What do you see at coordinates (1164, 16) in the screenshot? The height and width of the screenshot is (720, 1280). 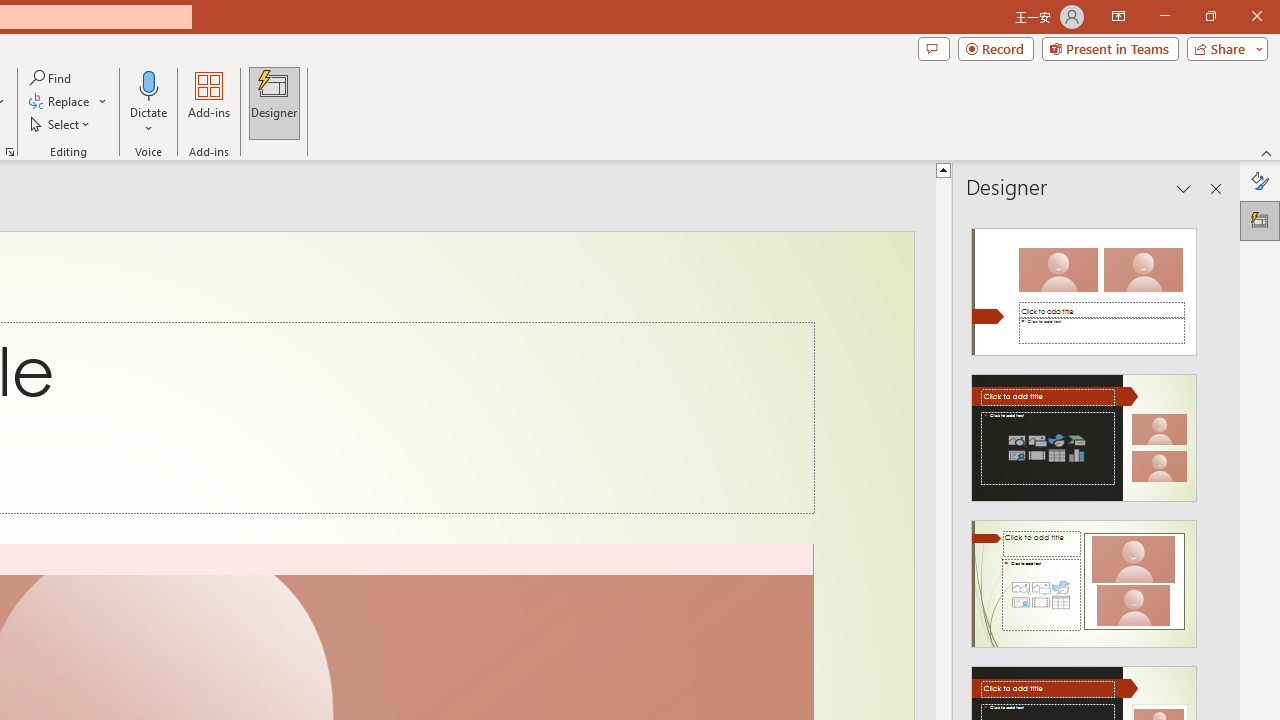 I see `Minimize` at bounding box center [1164, 16].